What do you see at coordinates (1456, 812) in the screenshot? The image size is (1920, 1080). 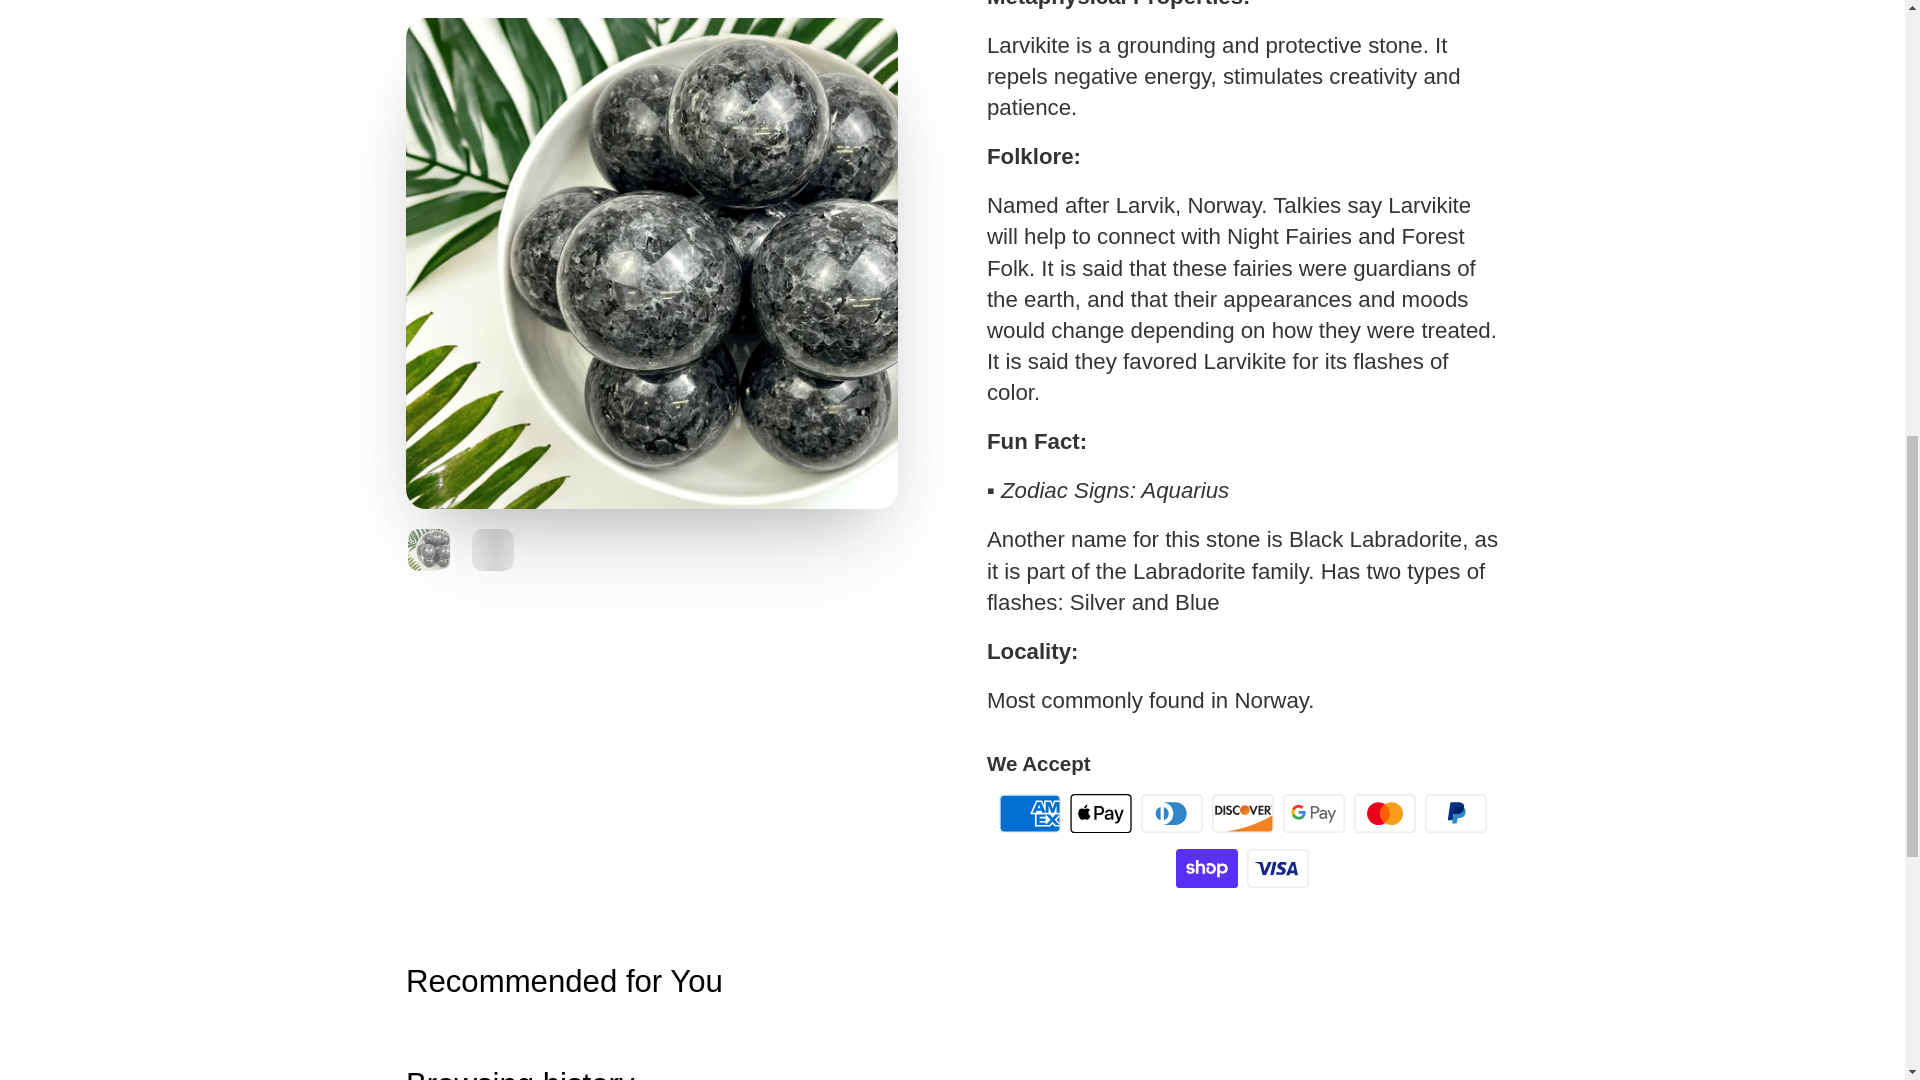 I see `PayPal` at bounding box center [1456, 812].